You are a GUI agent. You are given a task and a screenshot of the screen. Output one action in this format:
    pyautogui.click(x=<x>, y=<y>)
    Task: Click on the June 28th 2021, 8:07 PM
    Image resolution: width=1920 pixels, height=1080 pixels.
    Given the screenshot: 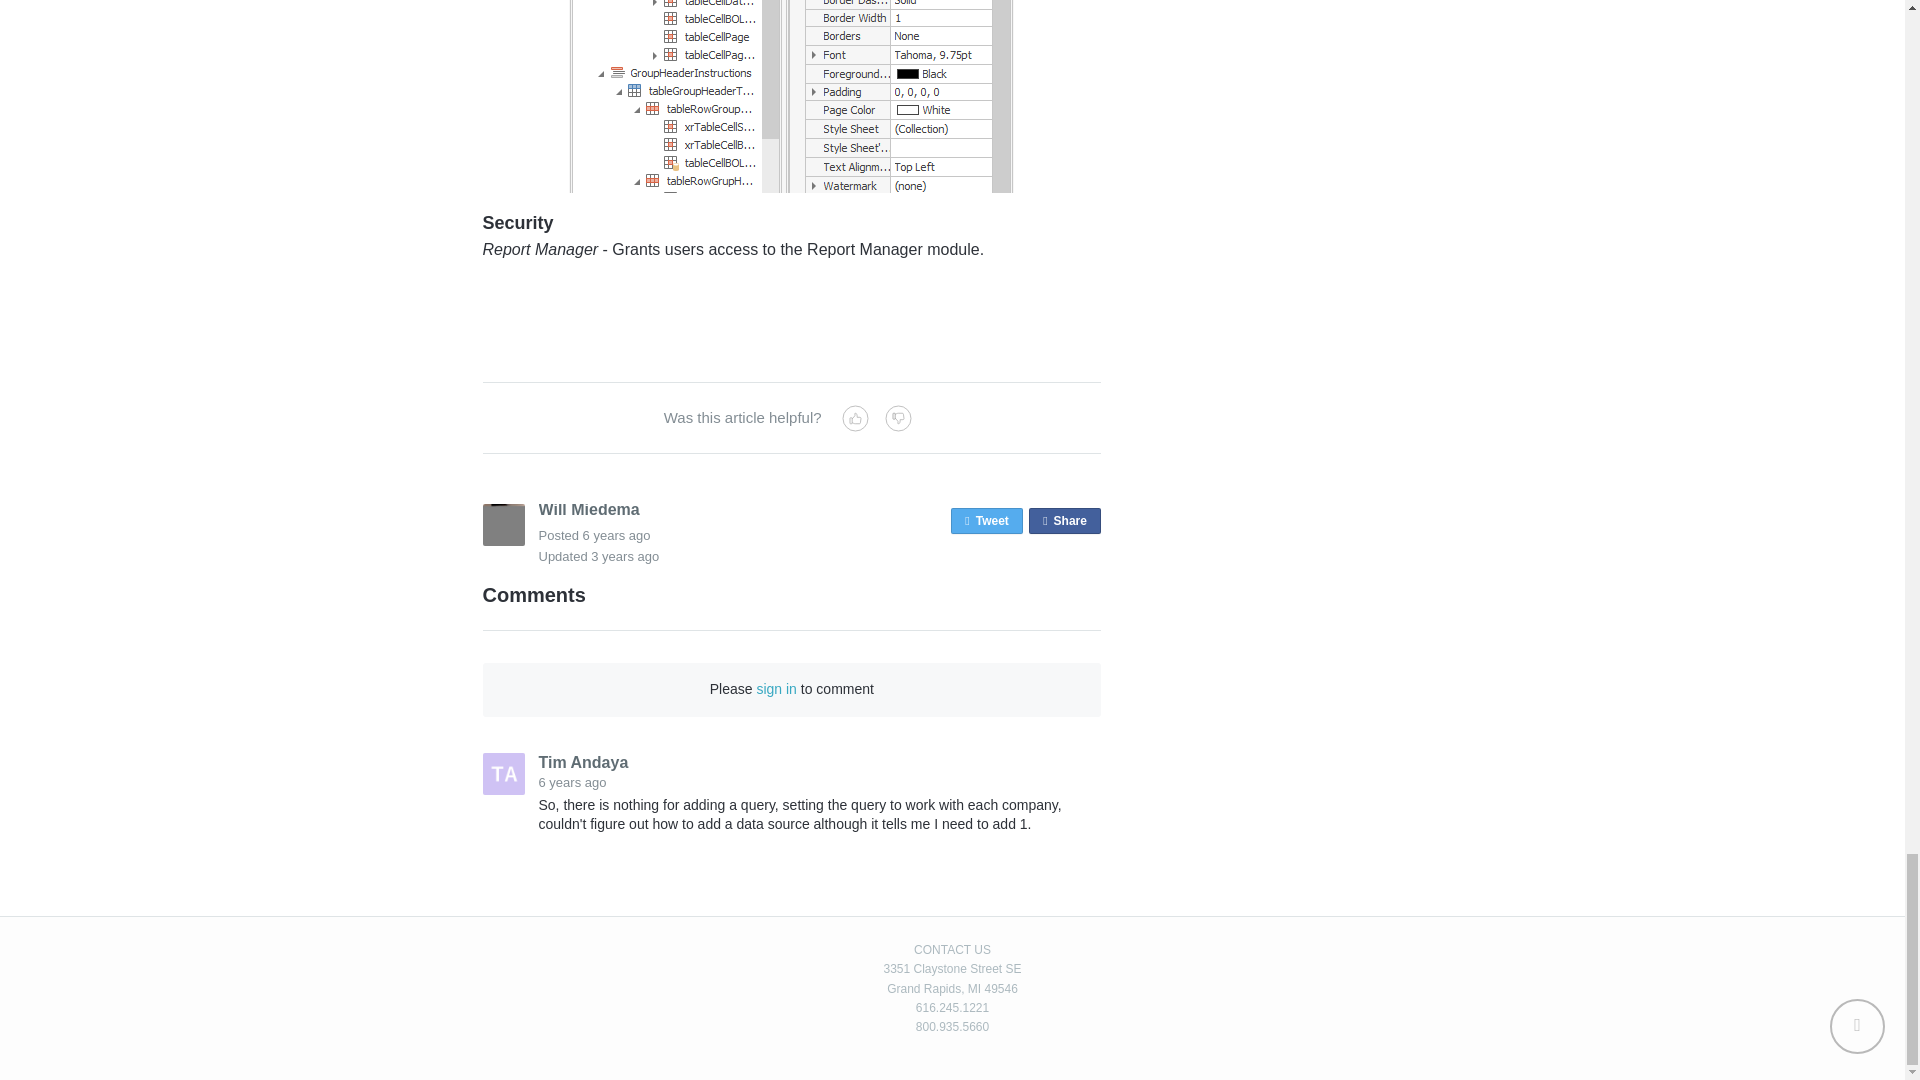 What is the action you would take?
    pyautogui.click(x=624, y=556)
    